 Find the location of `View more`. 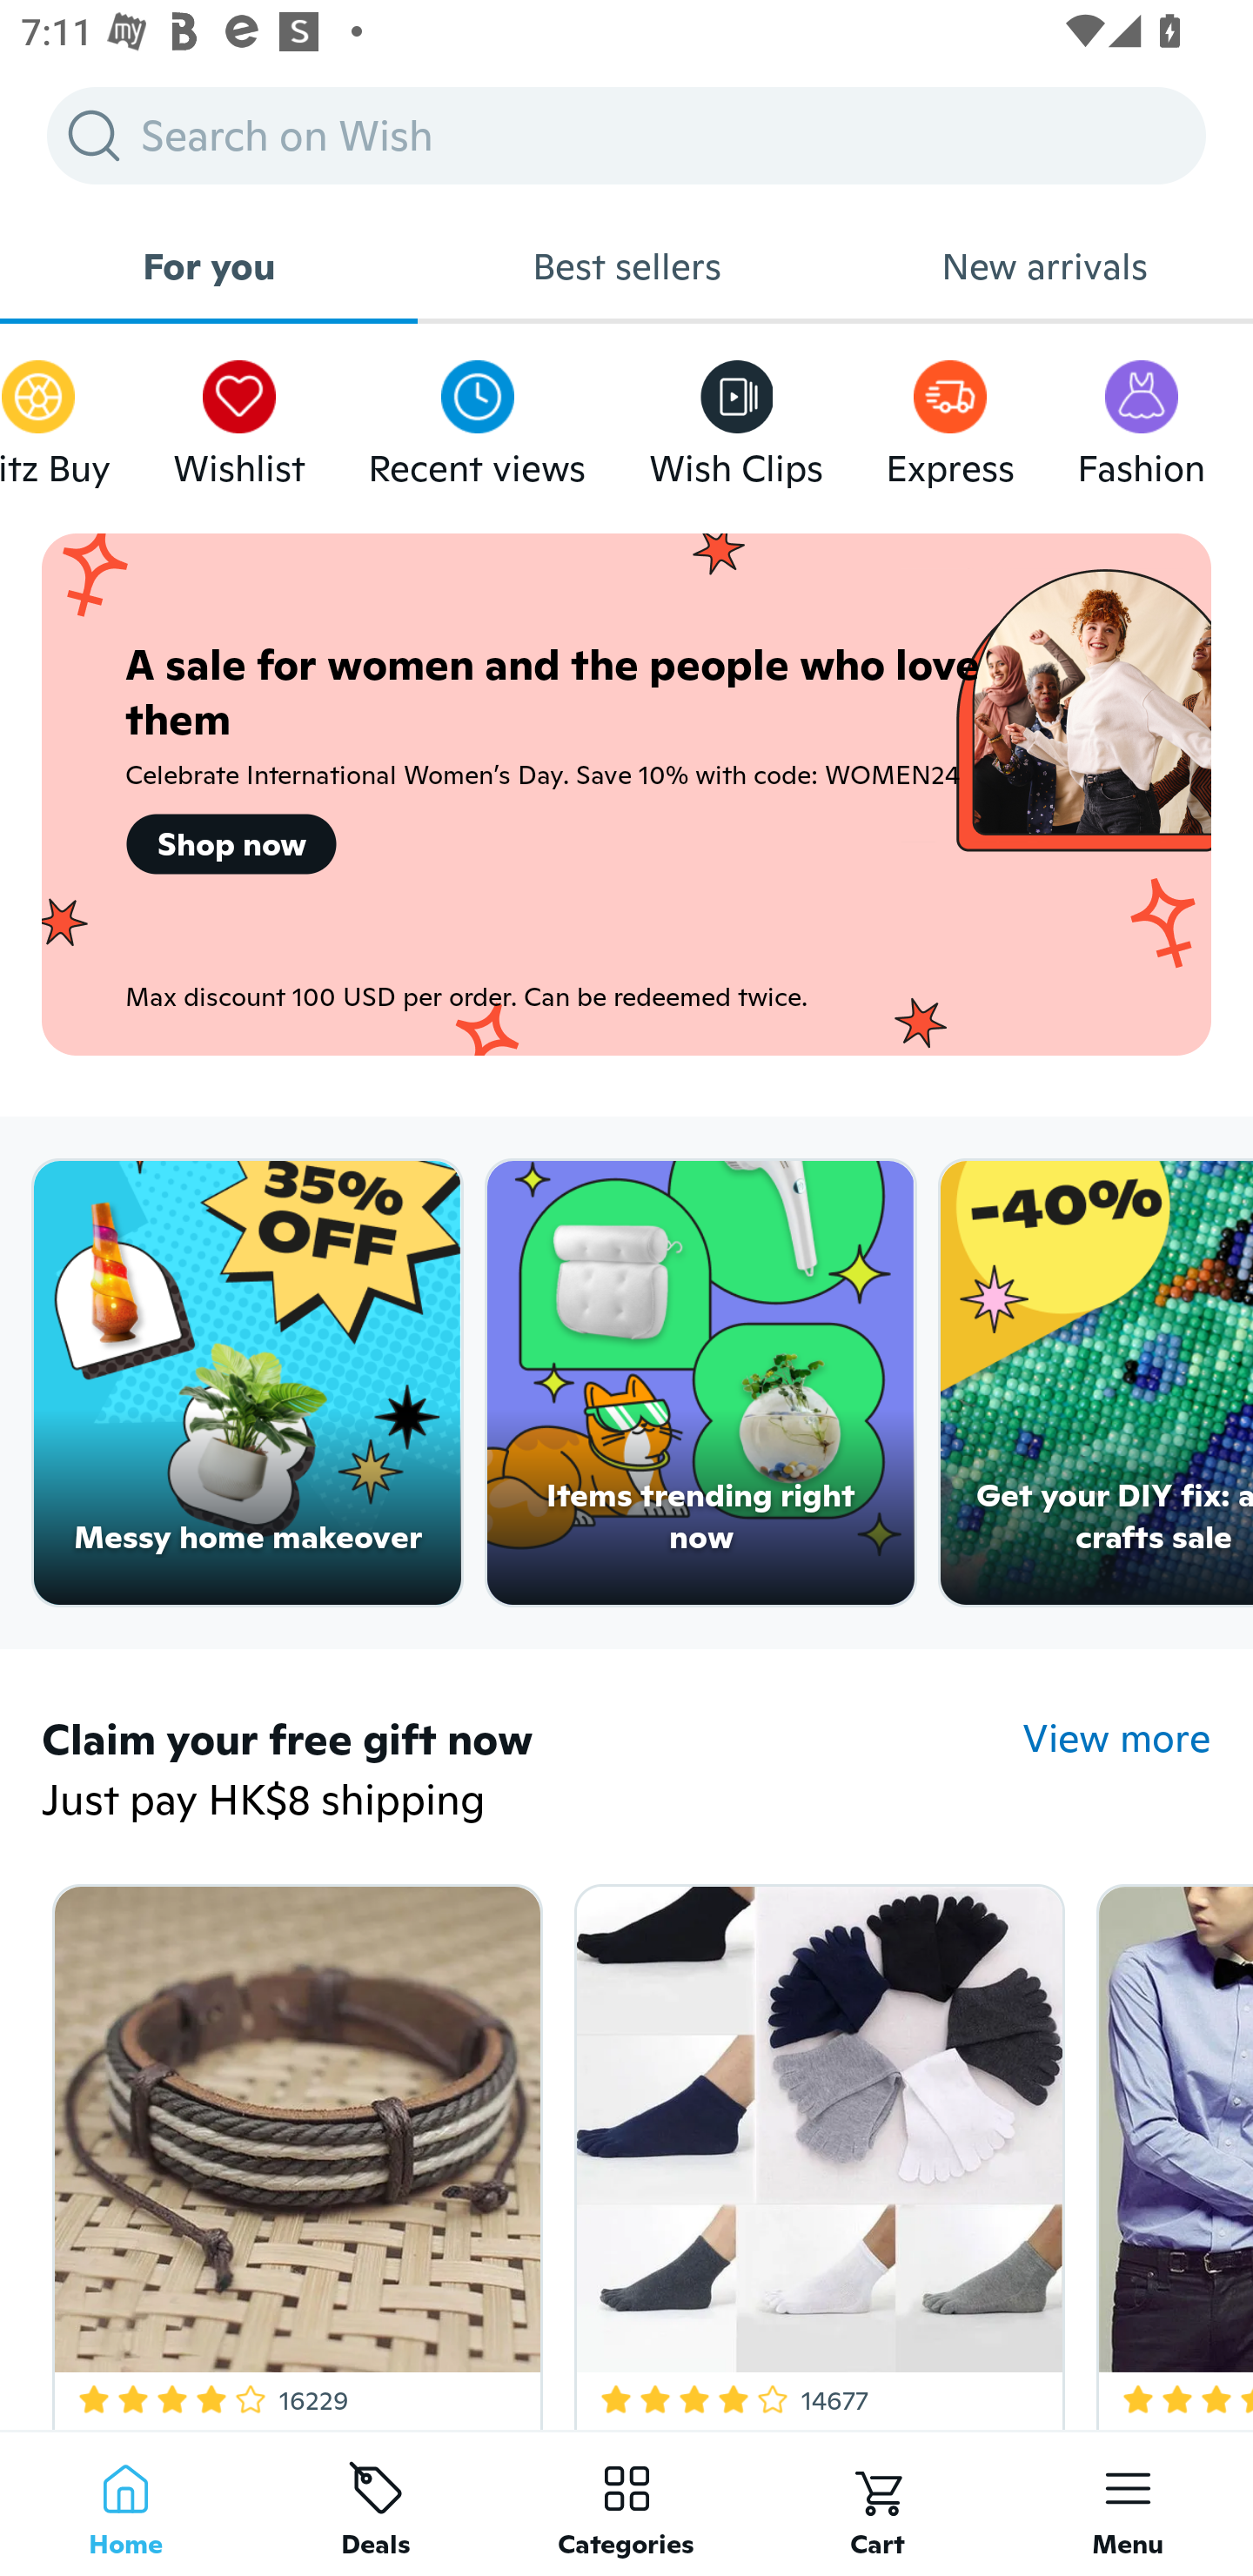

View more is located at coordinates (1117, 1739).